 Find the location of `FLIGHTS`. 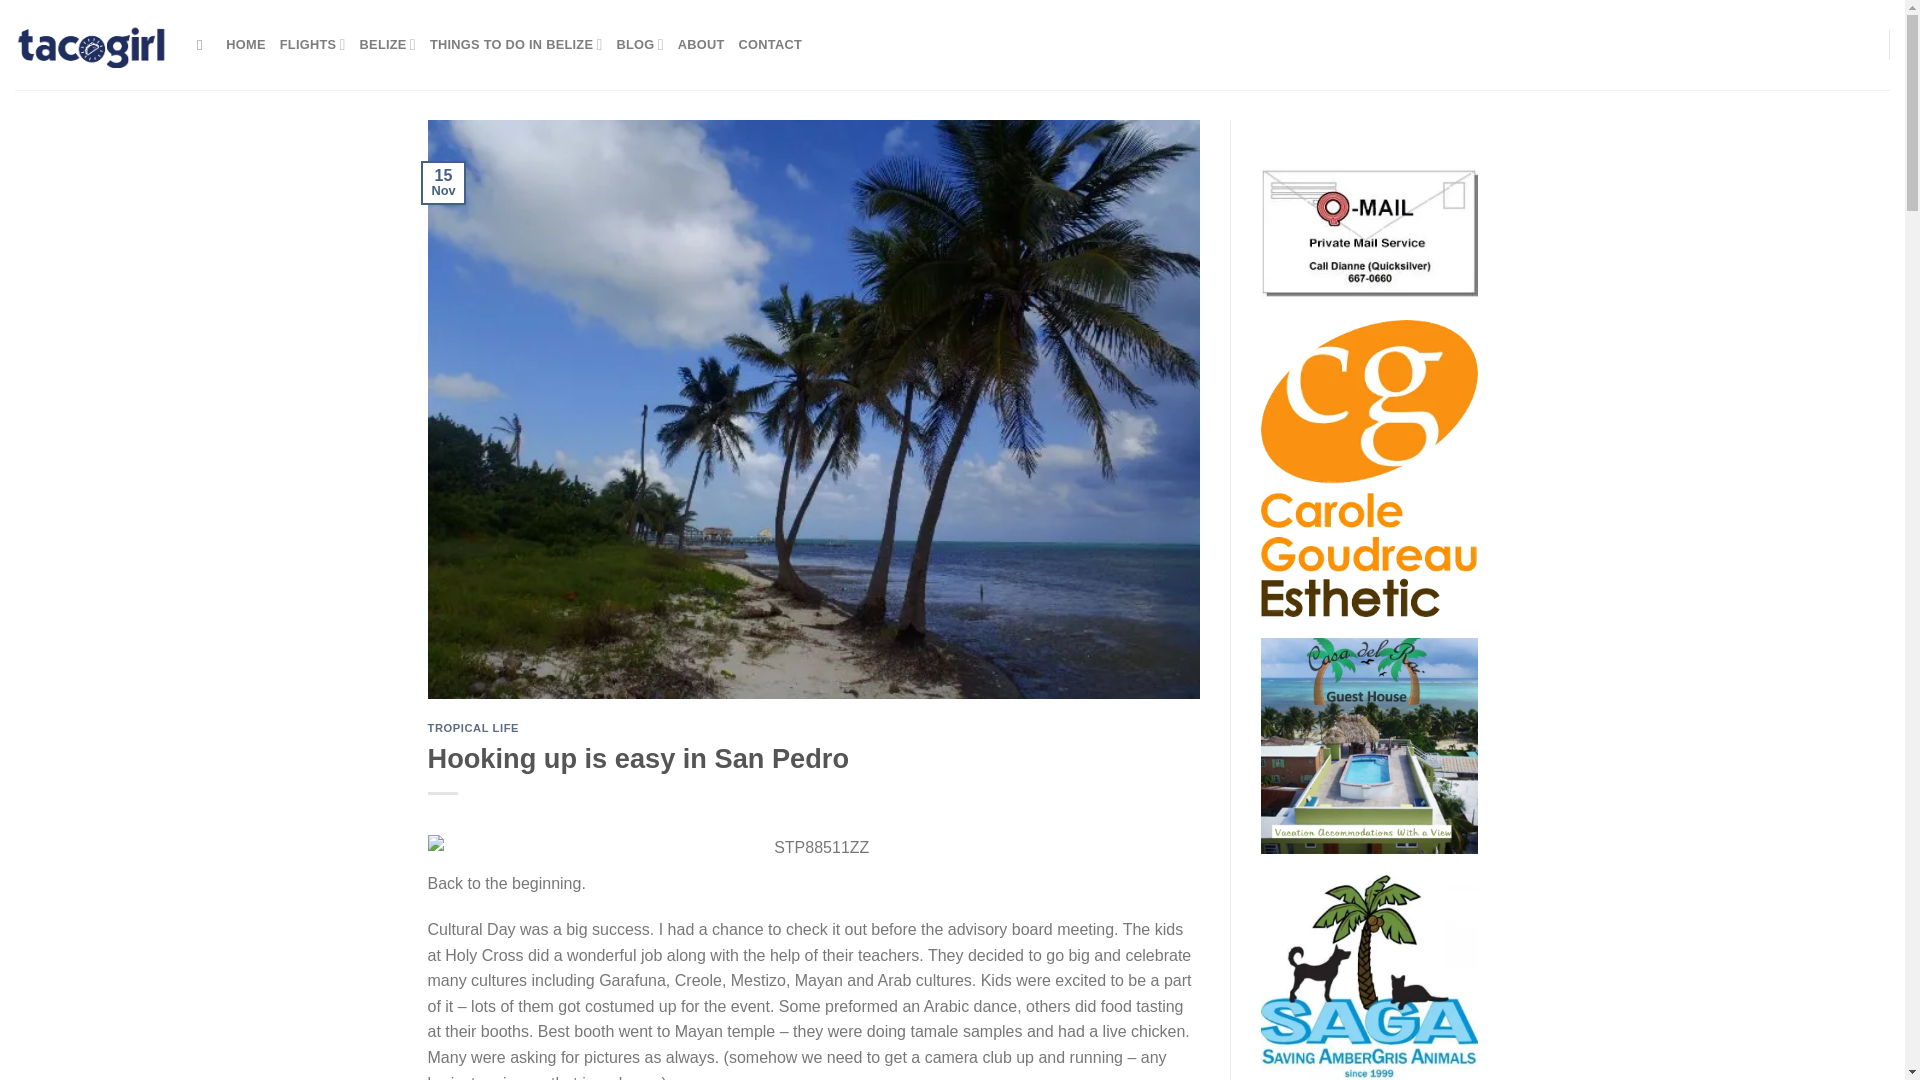

FLIGHTS is located at coordinates (312, 44).